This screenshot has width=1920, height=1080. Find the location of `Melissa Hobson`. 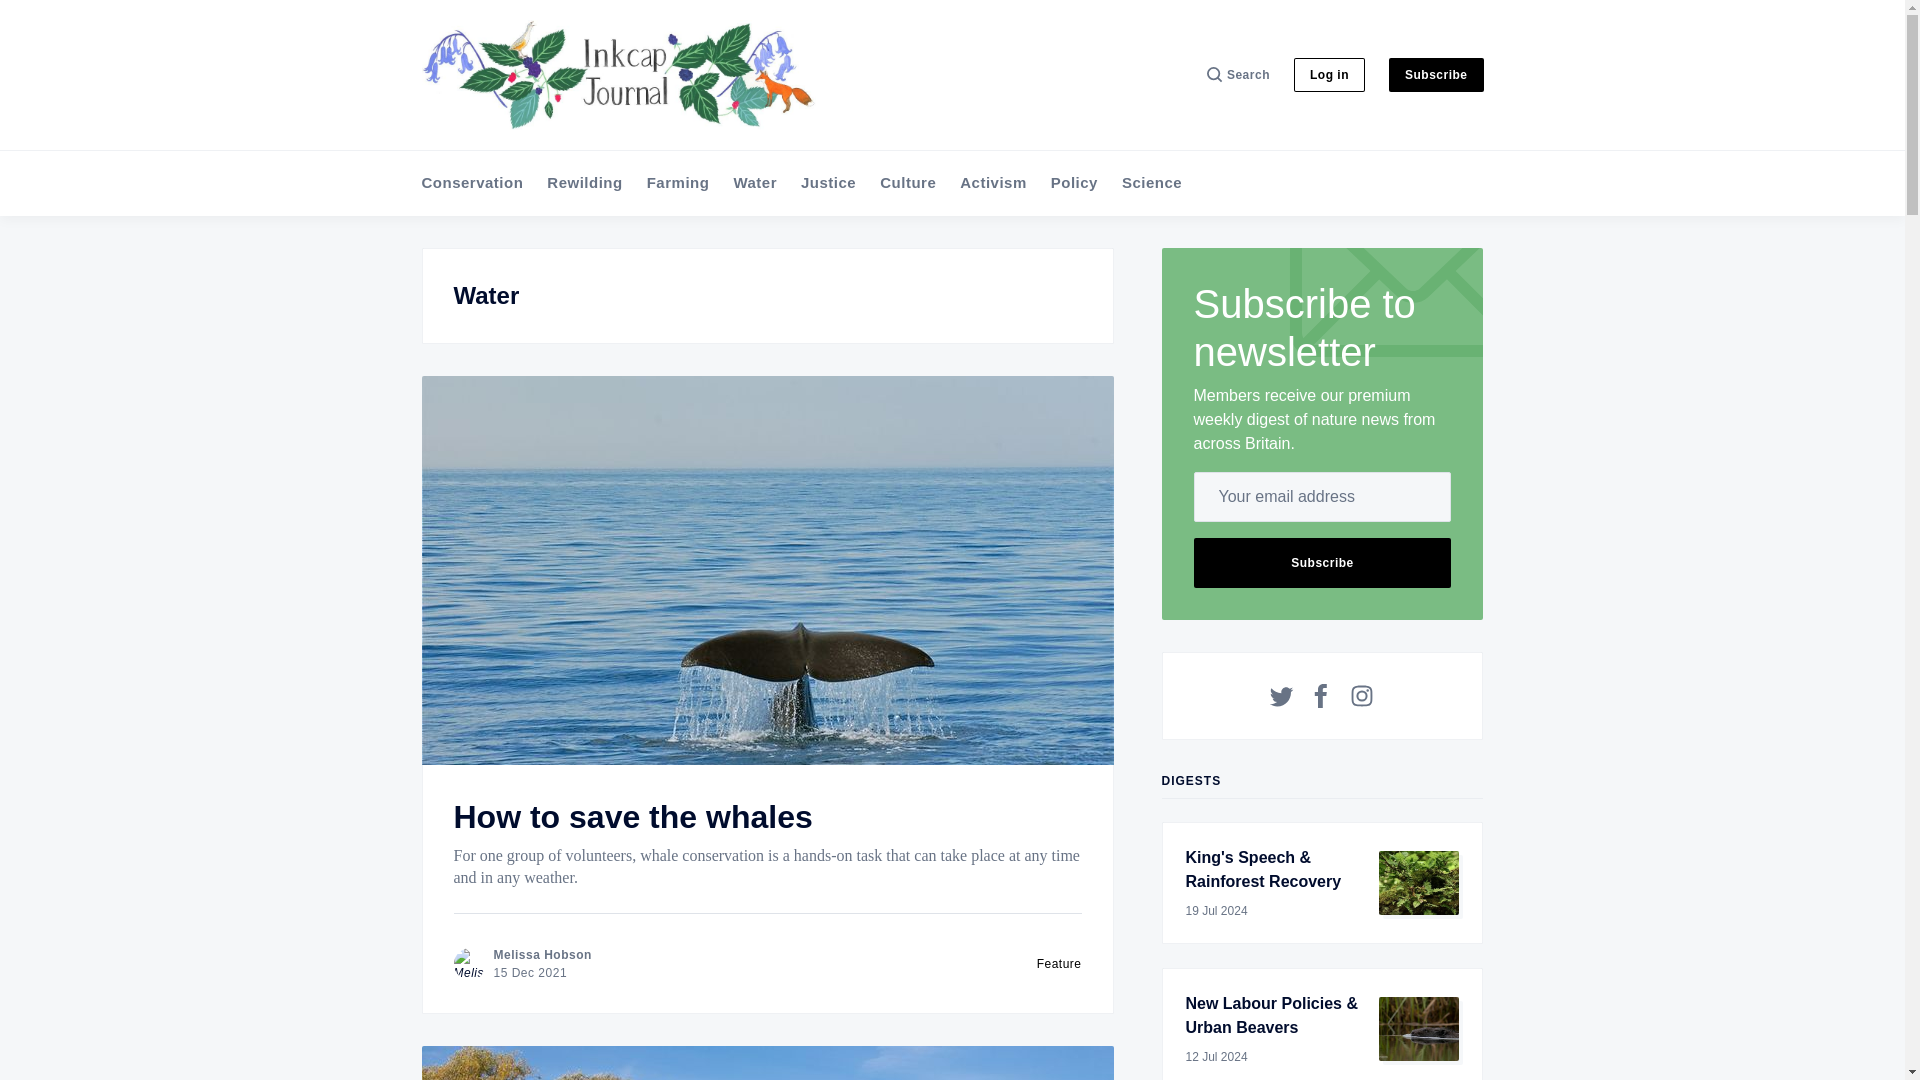

Melissa Hobson is located at coordinates (542, 955).